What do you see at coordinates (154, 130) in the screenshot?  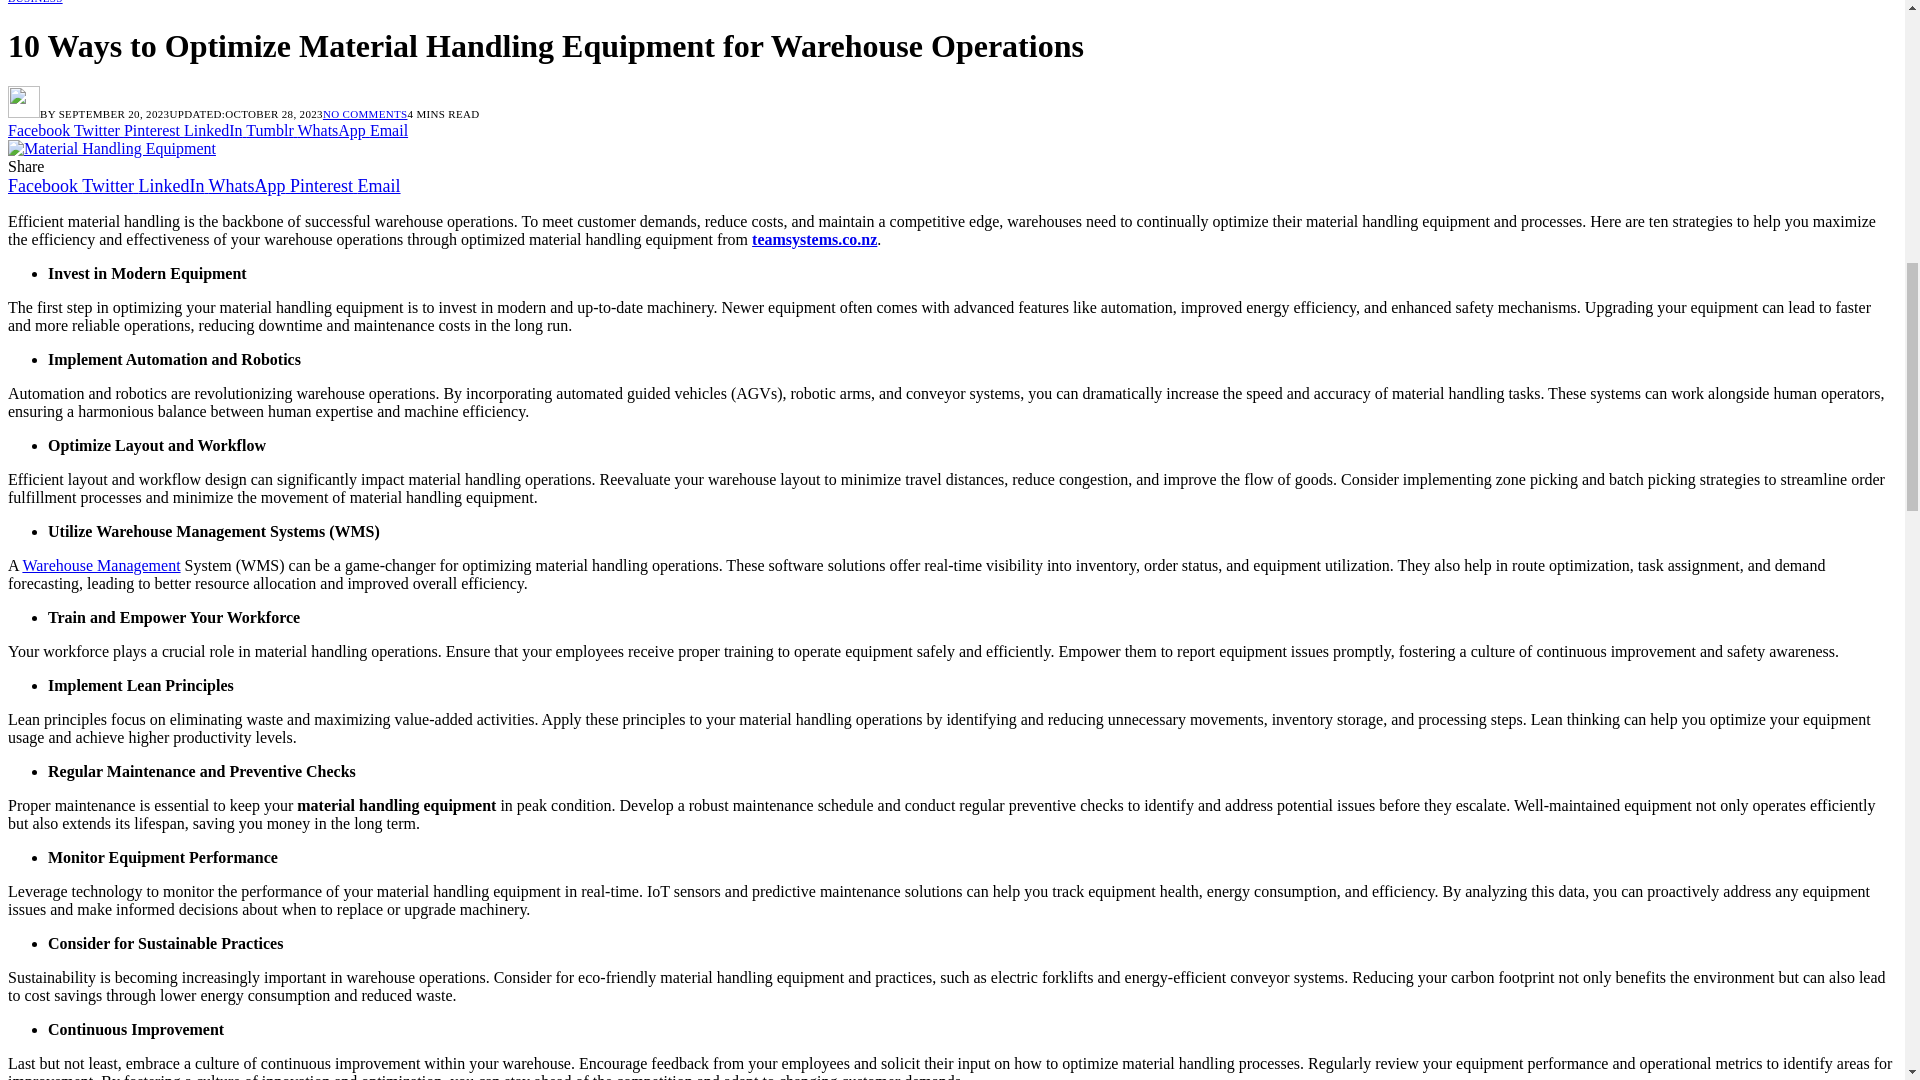 I see `Share on Pinterest` at bounding box center [154, 130].